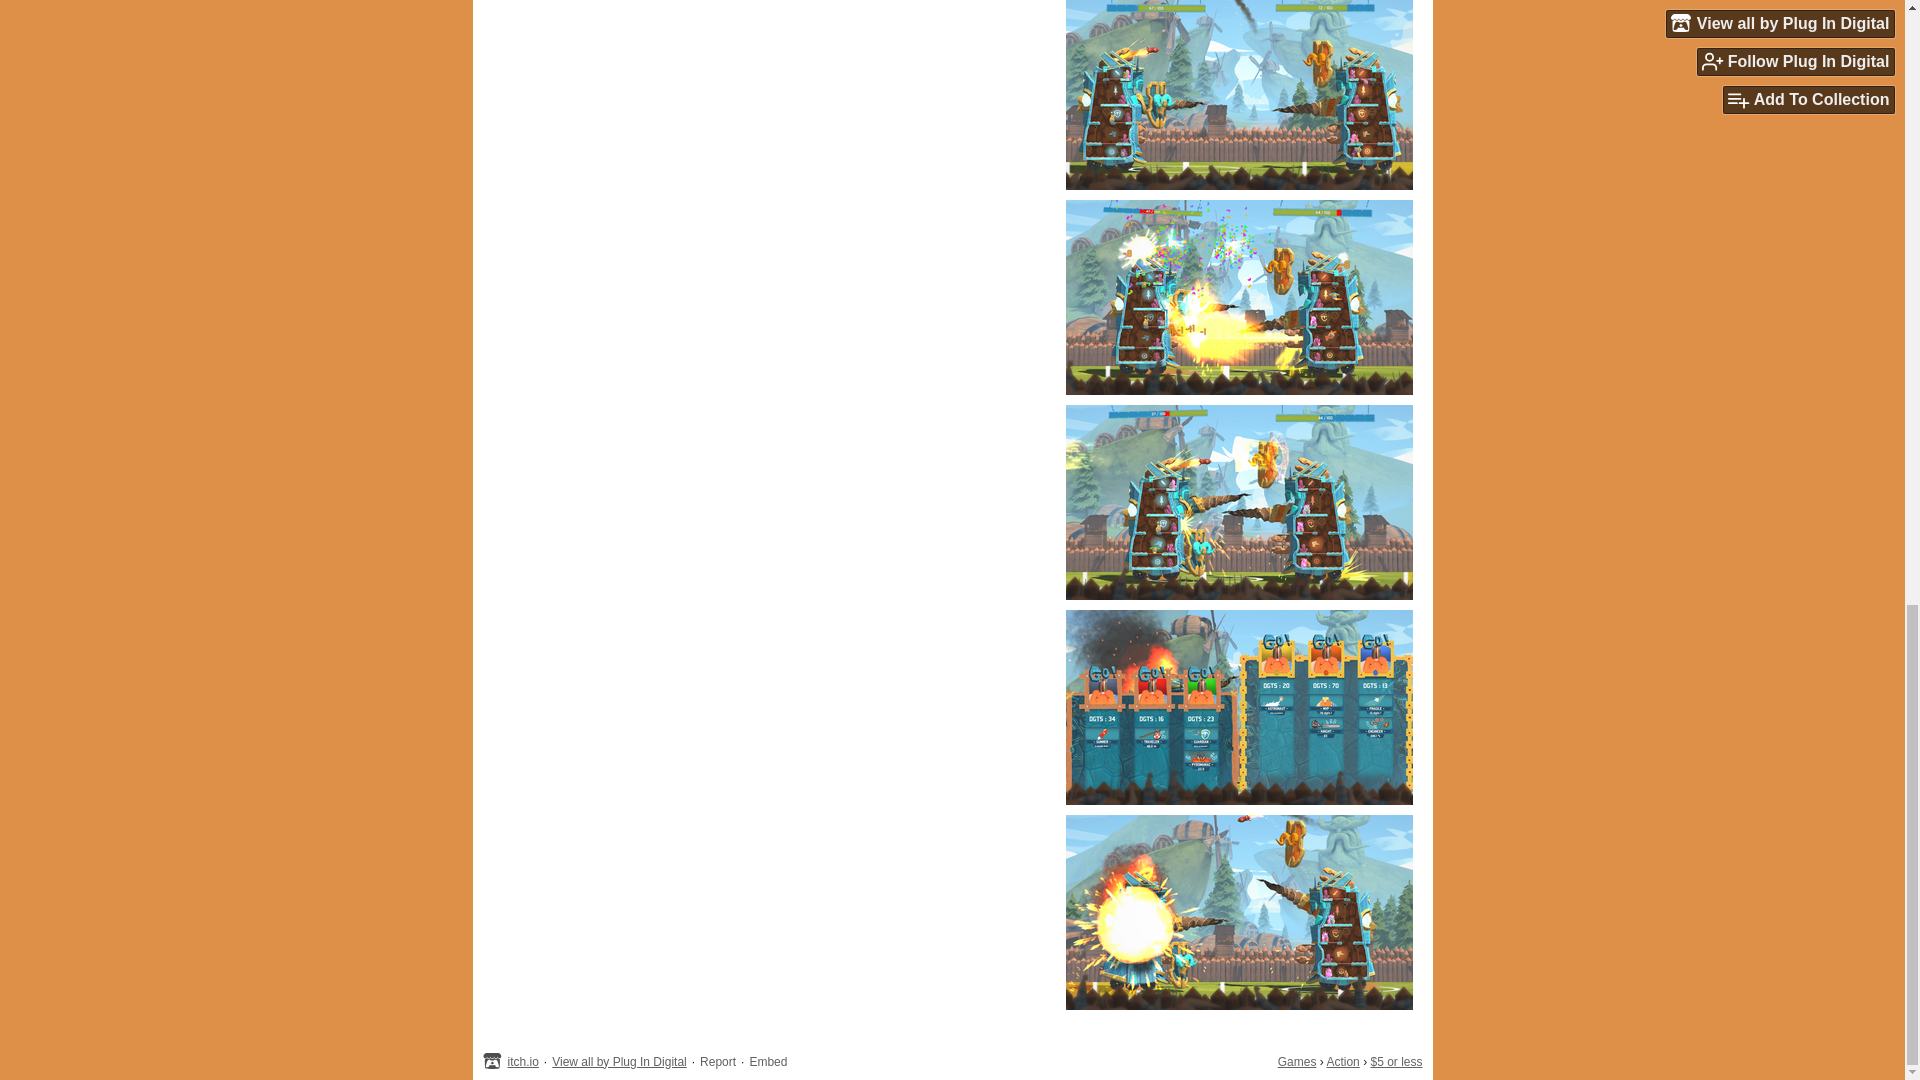 This screenshot has width=1920, height=1080. I want to click on Action, so click(1342, 1062).